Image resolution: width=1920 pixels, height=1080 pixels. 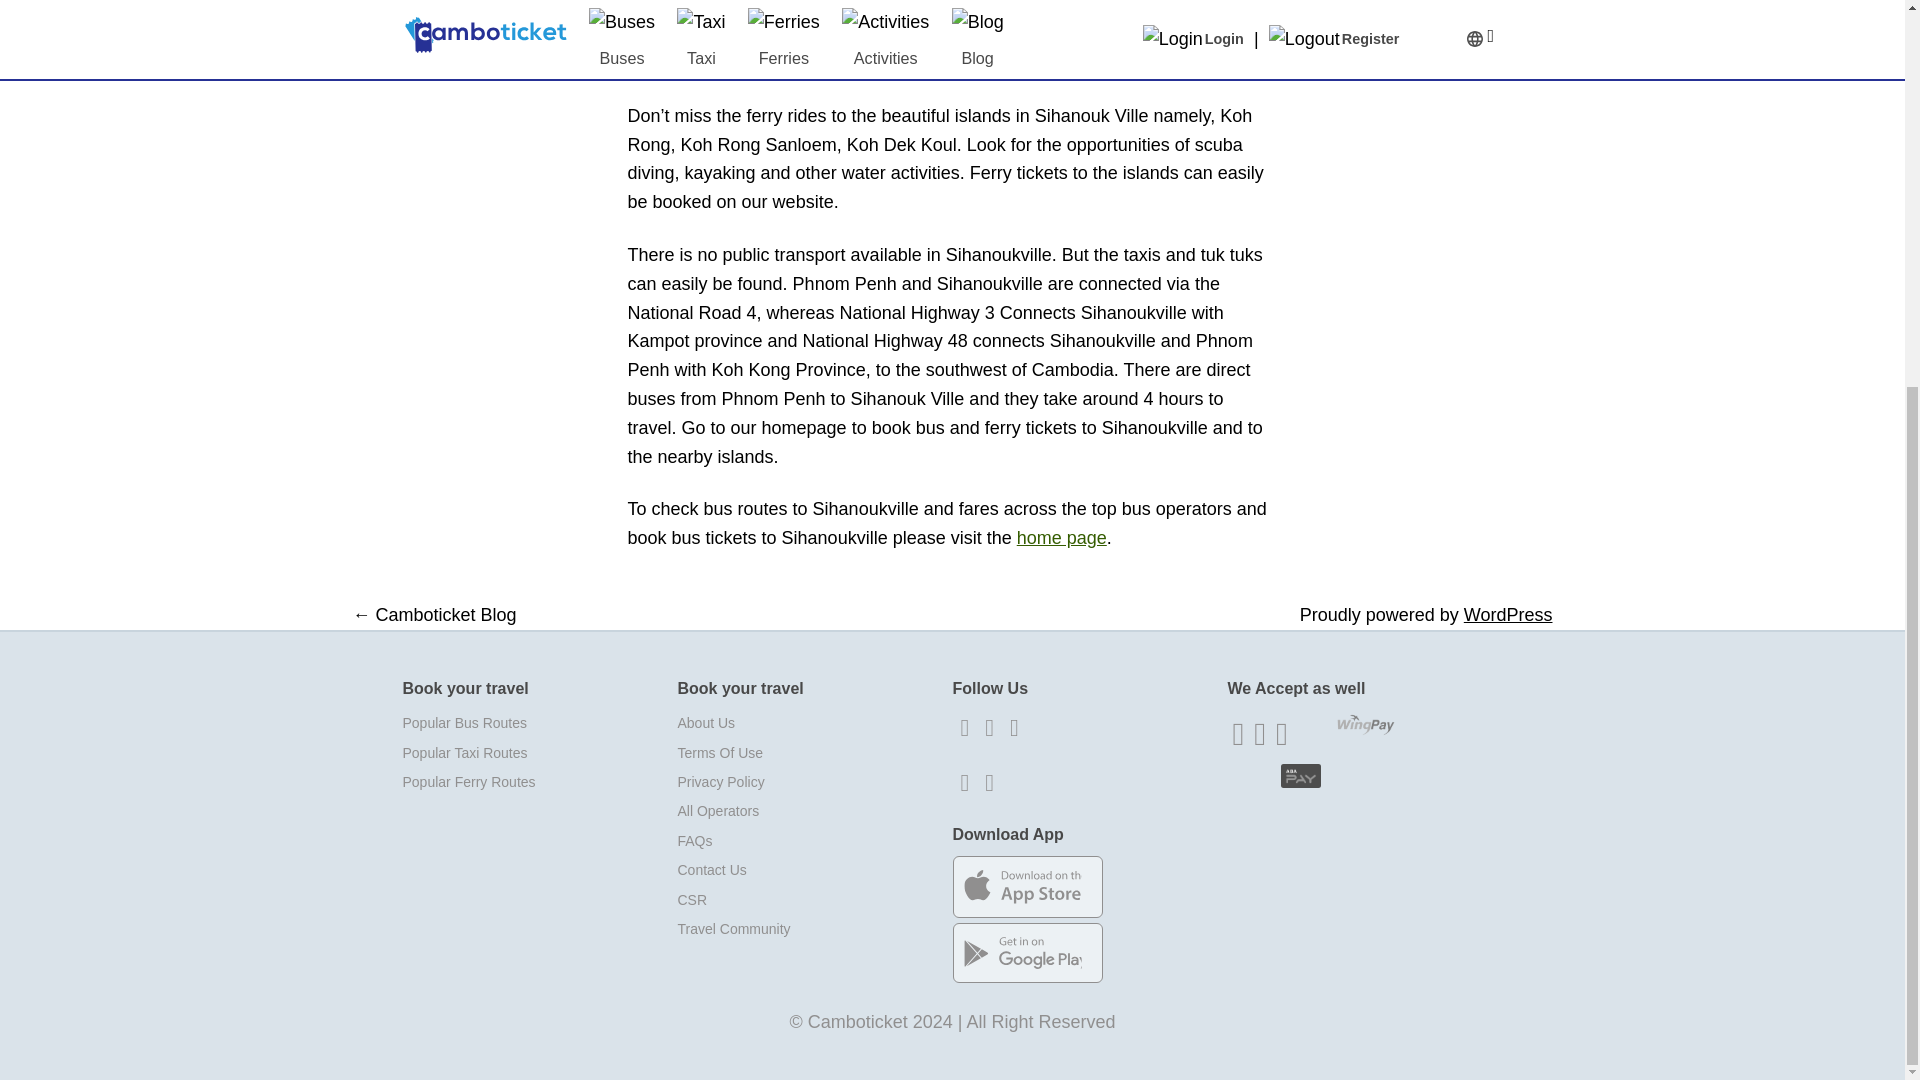 I want to click on About Us, so click(x=814, y=722).